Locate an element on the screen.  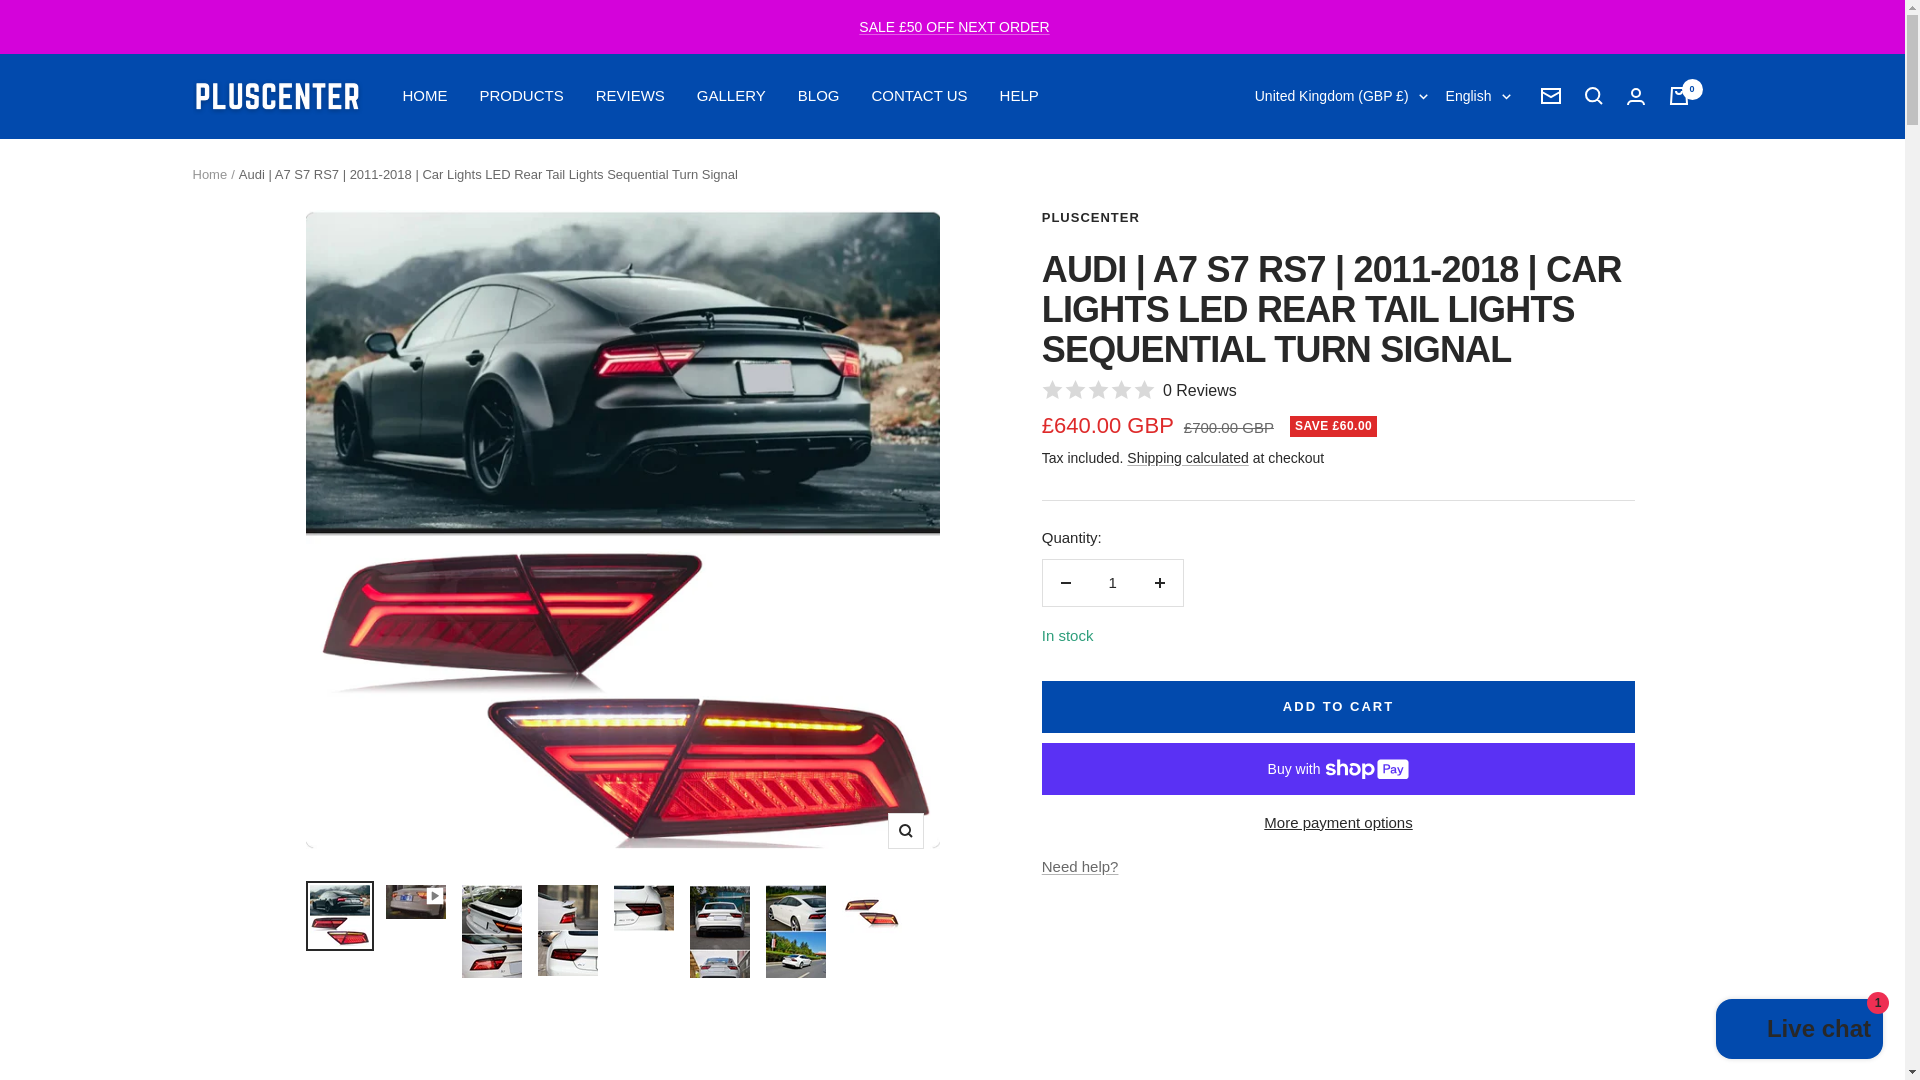
BO is located at coordinates (1230, 990).